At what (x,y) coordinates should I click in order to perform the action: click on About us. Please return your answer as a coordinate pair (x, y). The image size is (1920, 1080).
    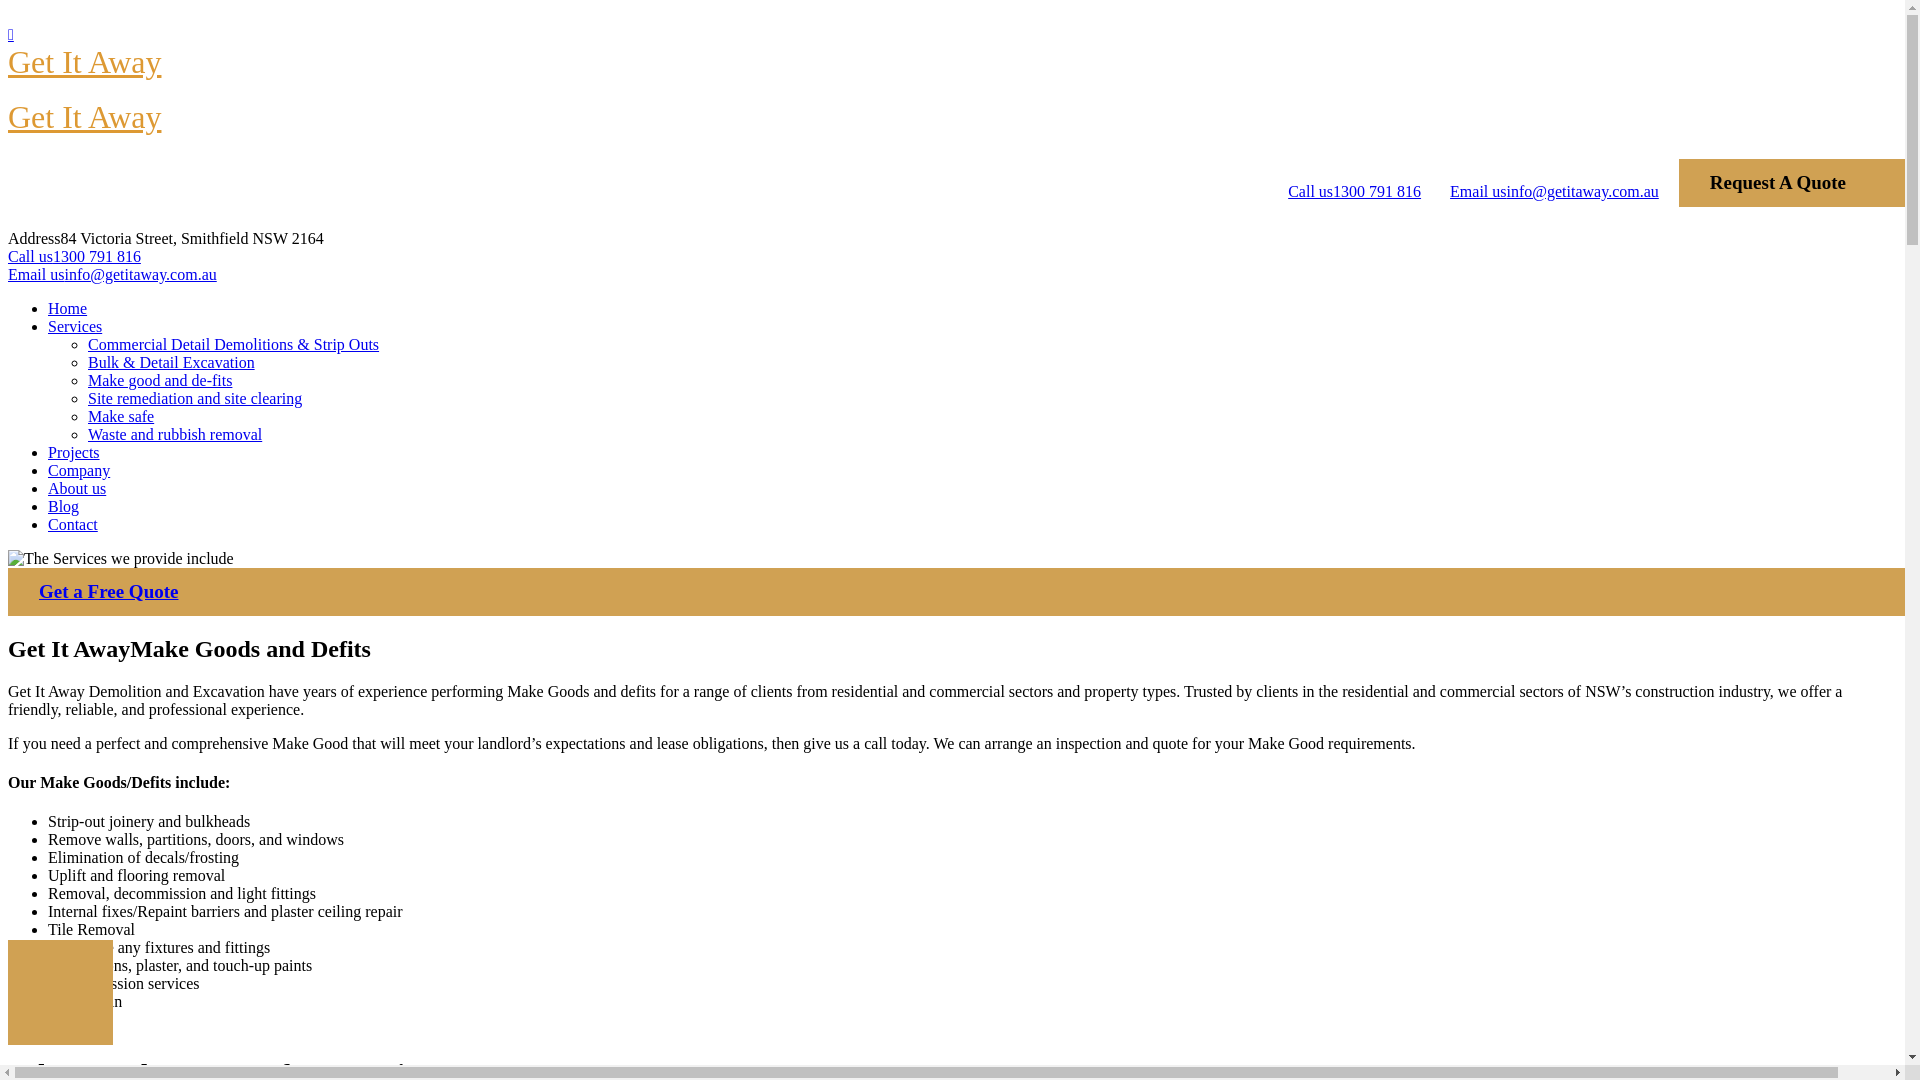
    Looking at the image, I should click on (77, 488).